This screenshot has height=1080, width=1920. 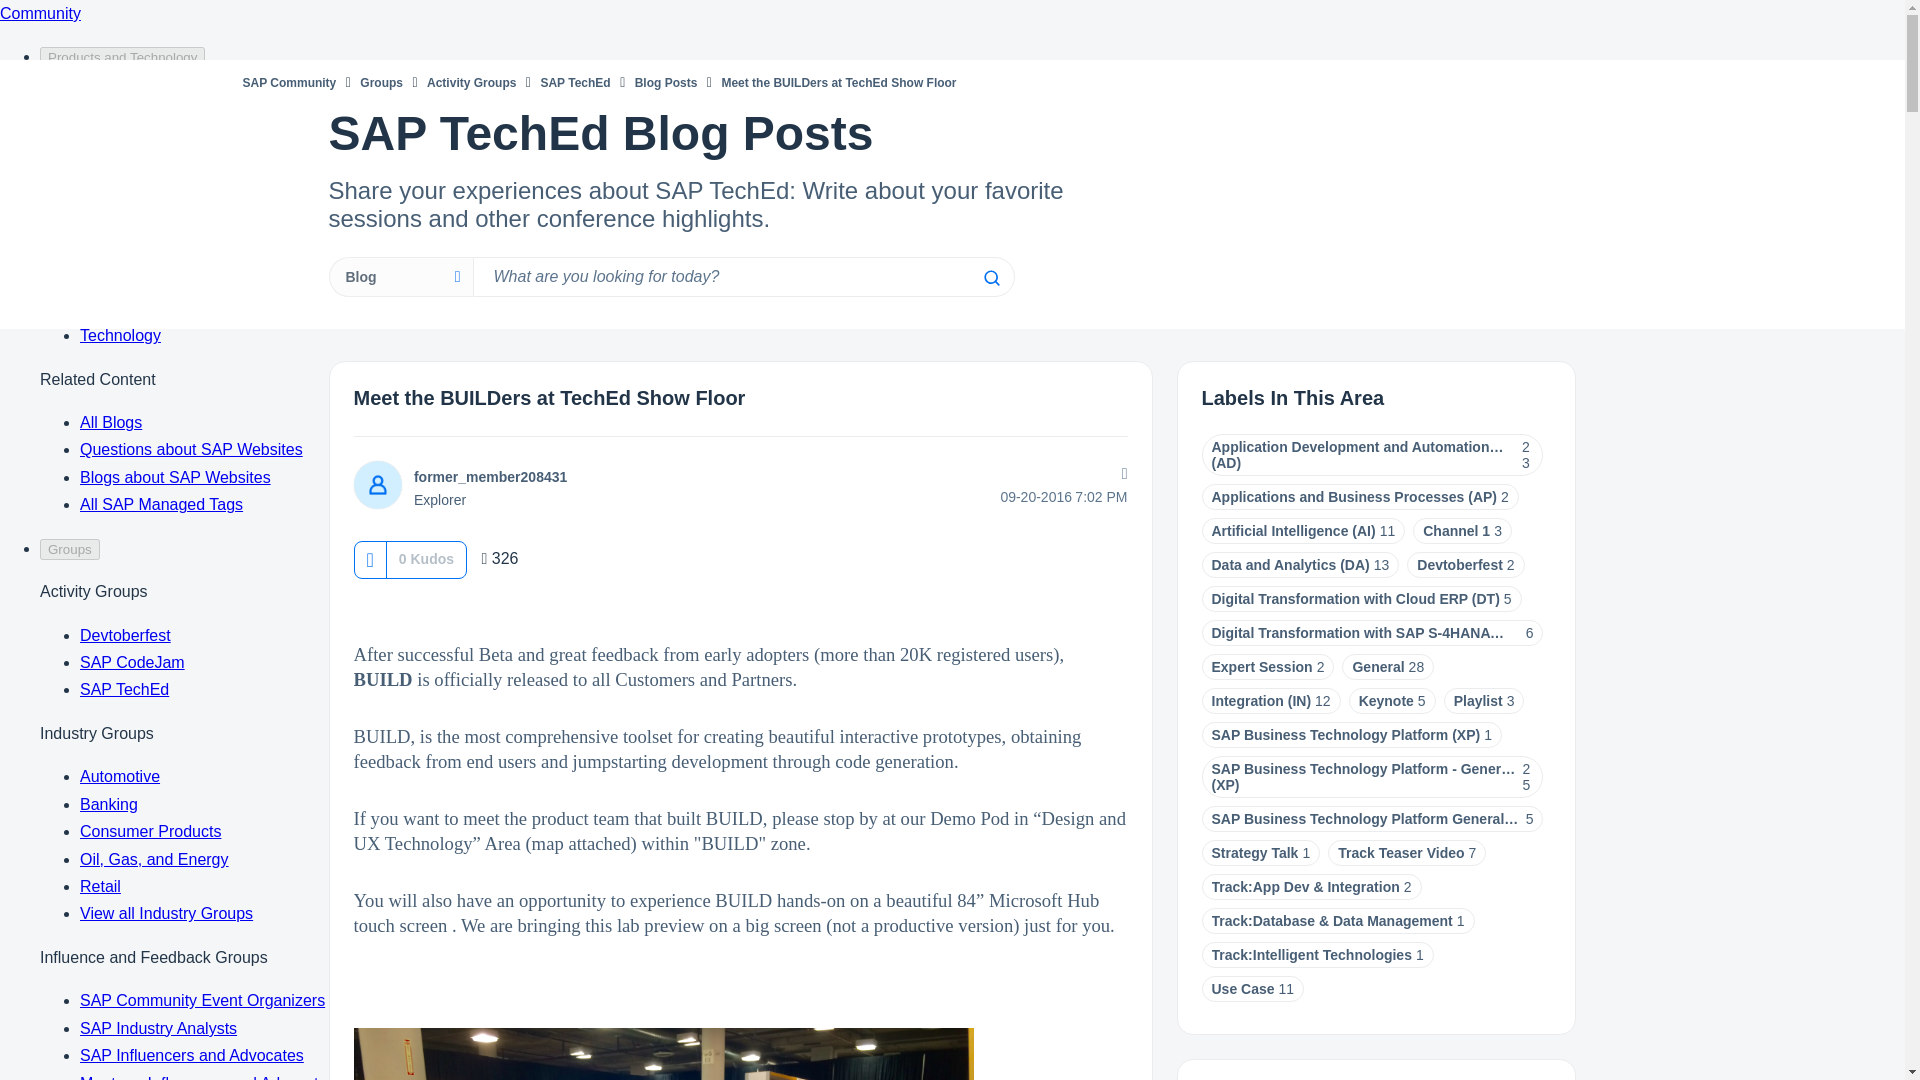 I want to click on Groups, so click(x=382, y=82).